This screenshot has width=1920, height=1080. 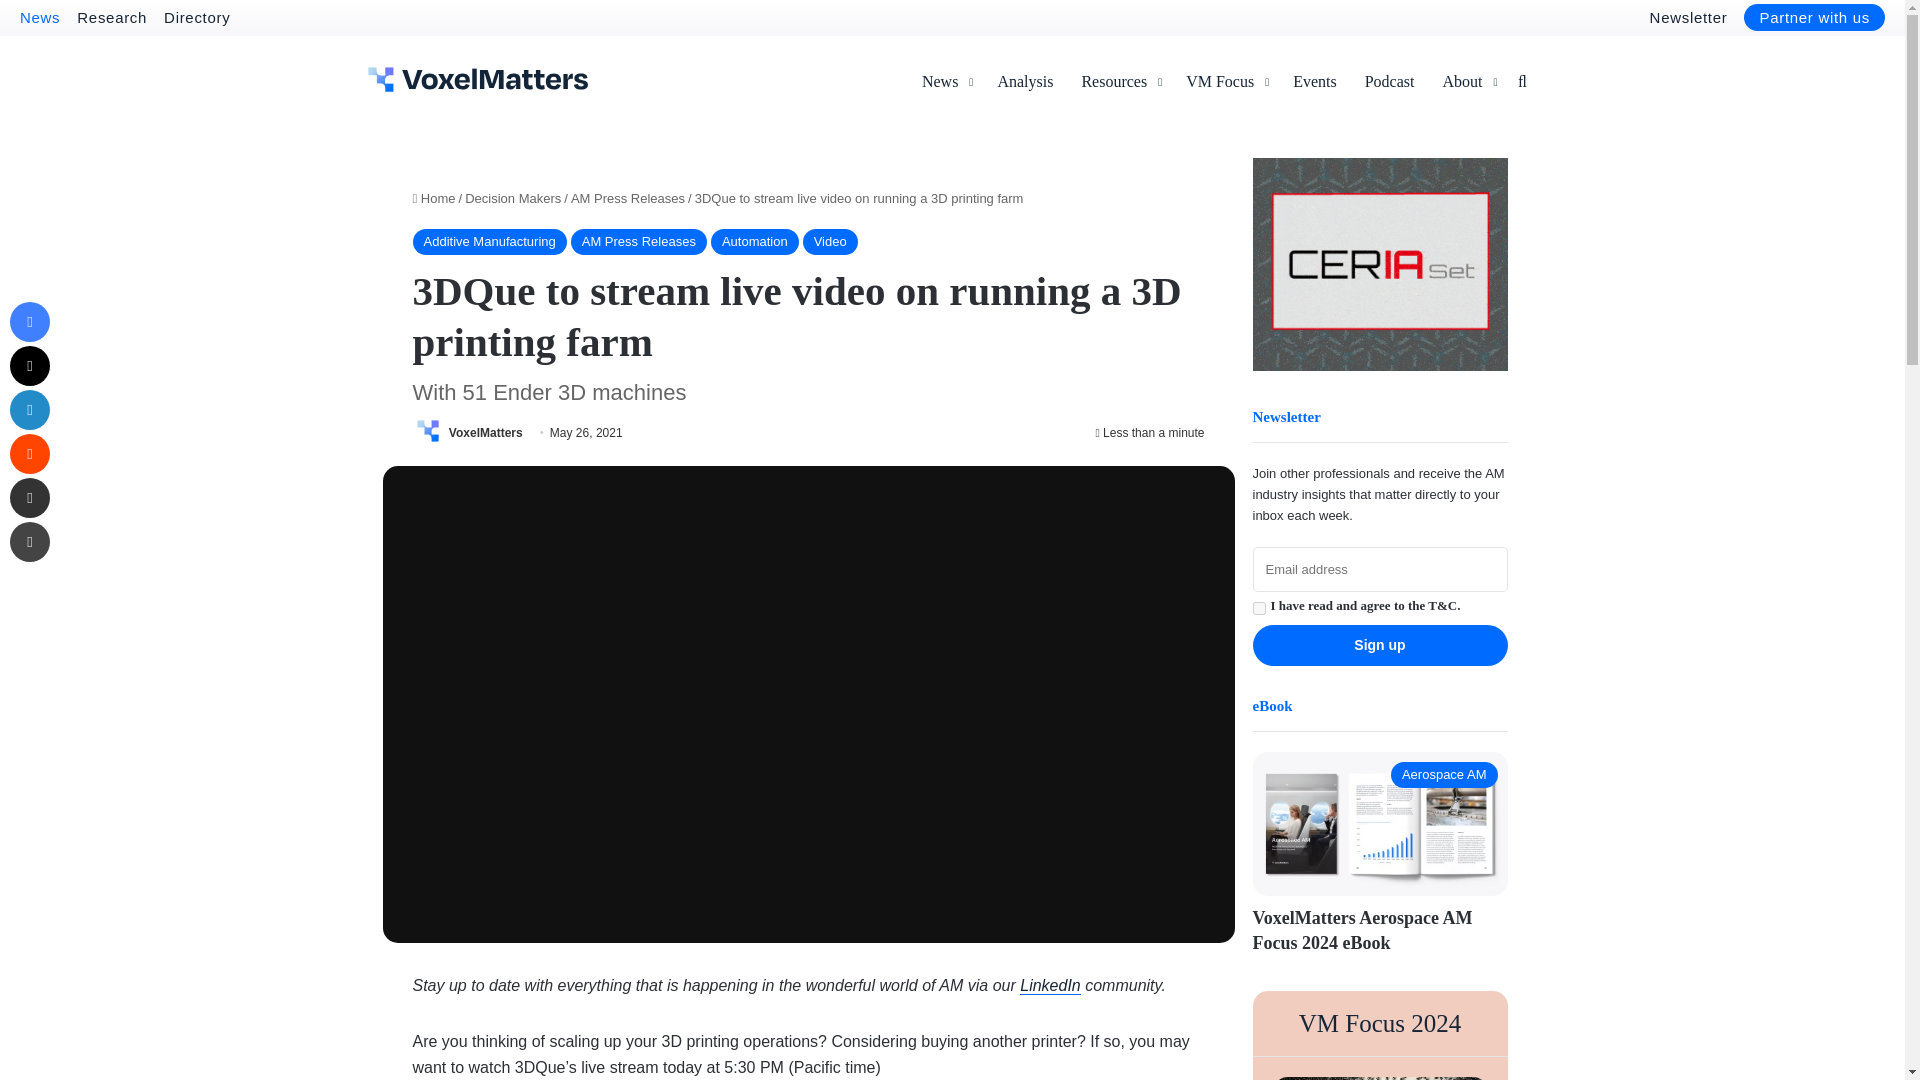 I want to click on 1, so click(x=1258, y=608).